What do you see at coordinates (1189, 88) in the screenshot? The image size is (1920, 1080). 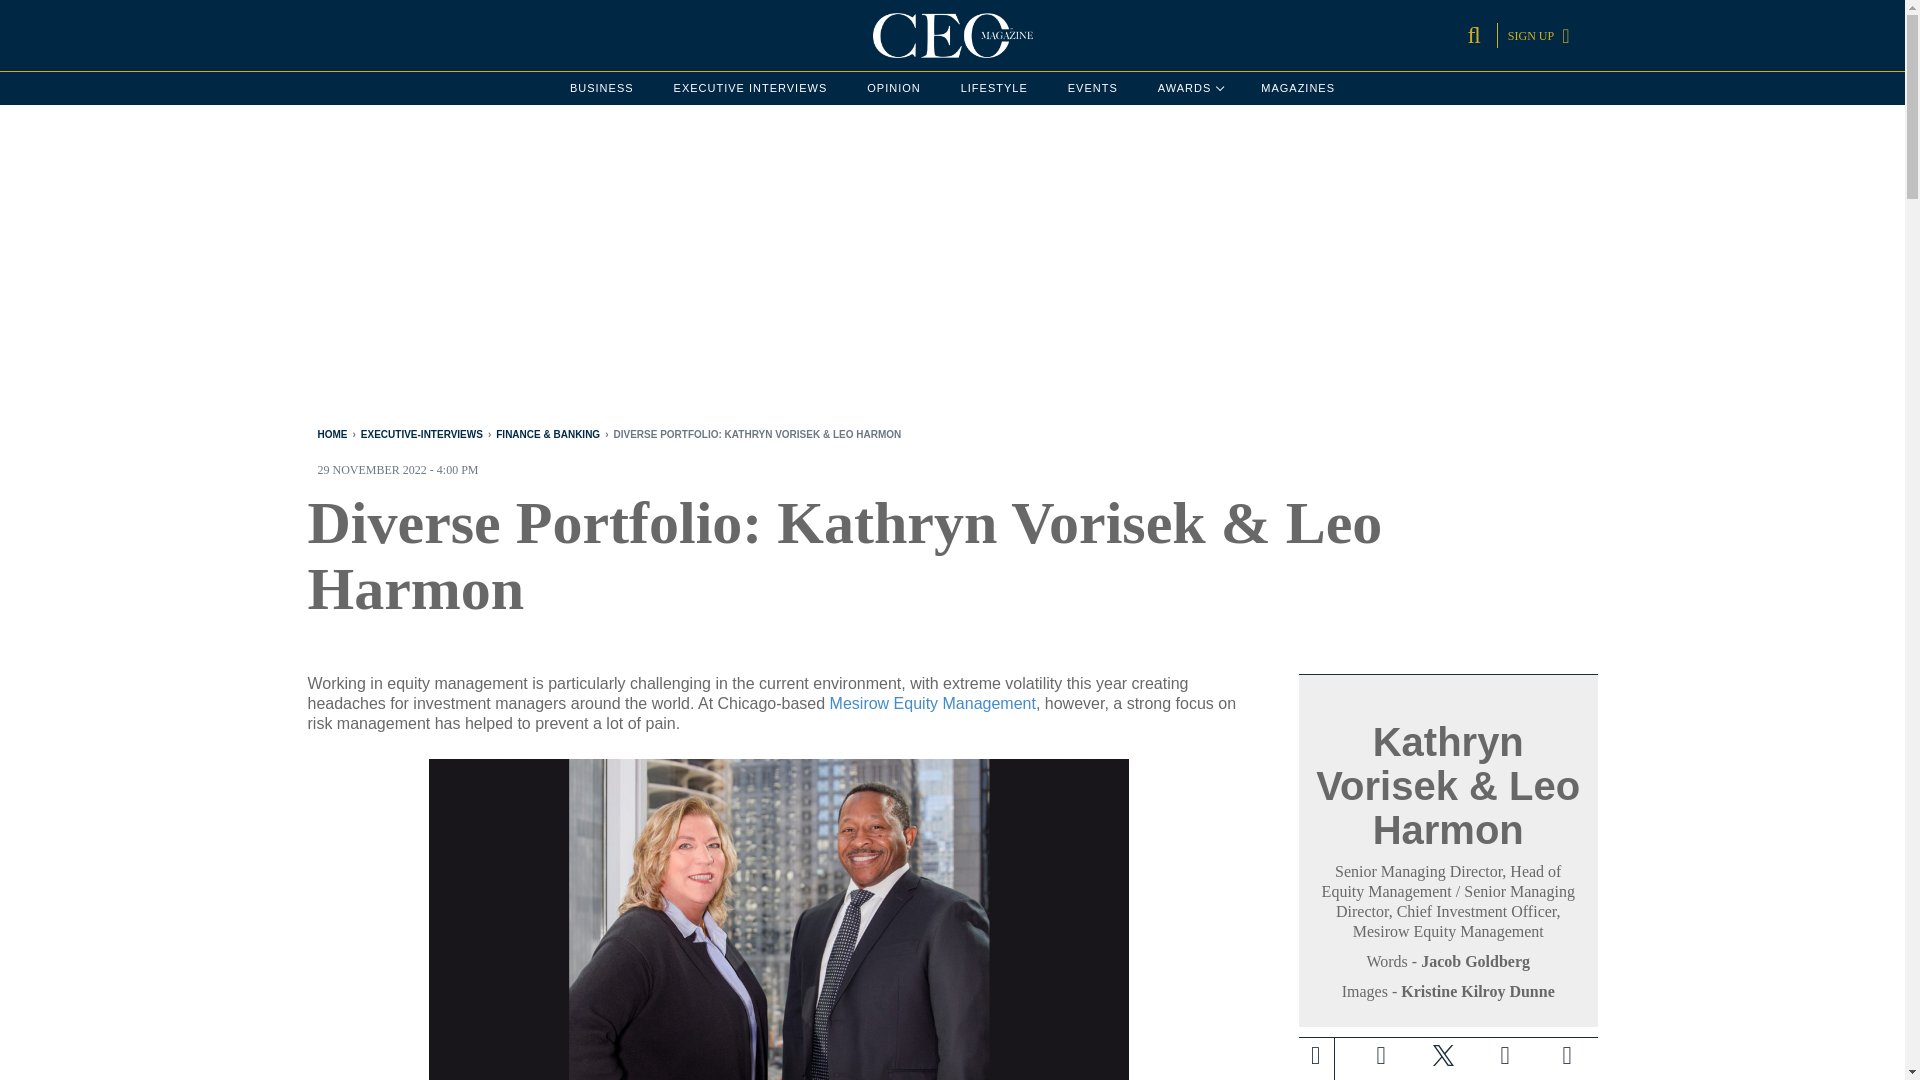 I see `Executive Interviews` at bounding box center [1189, 88].